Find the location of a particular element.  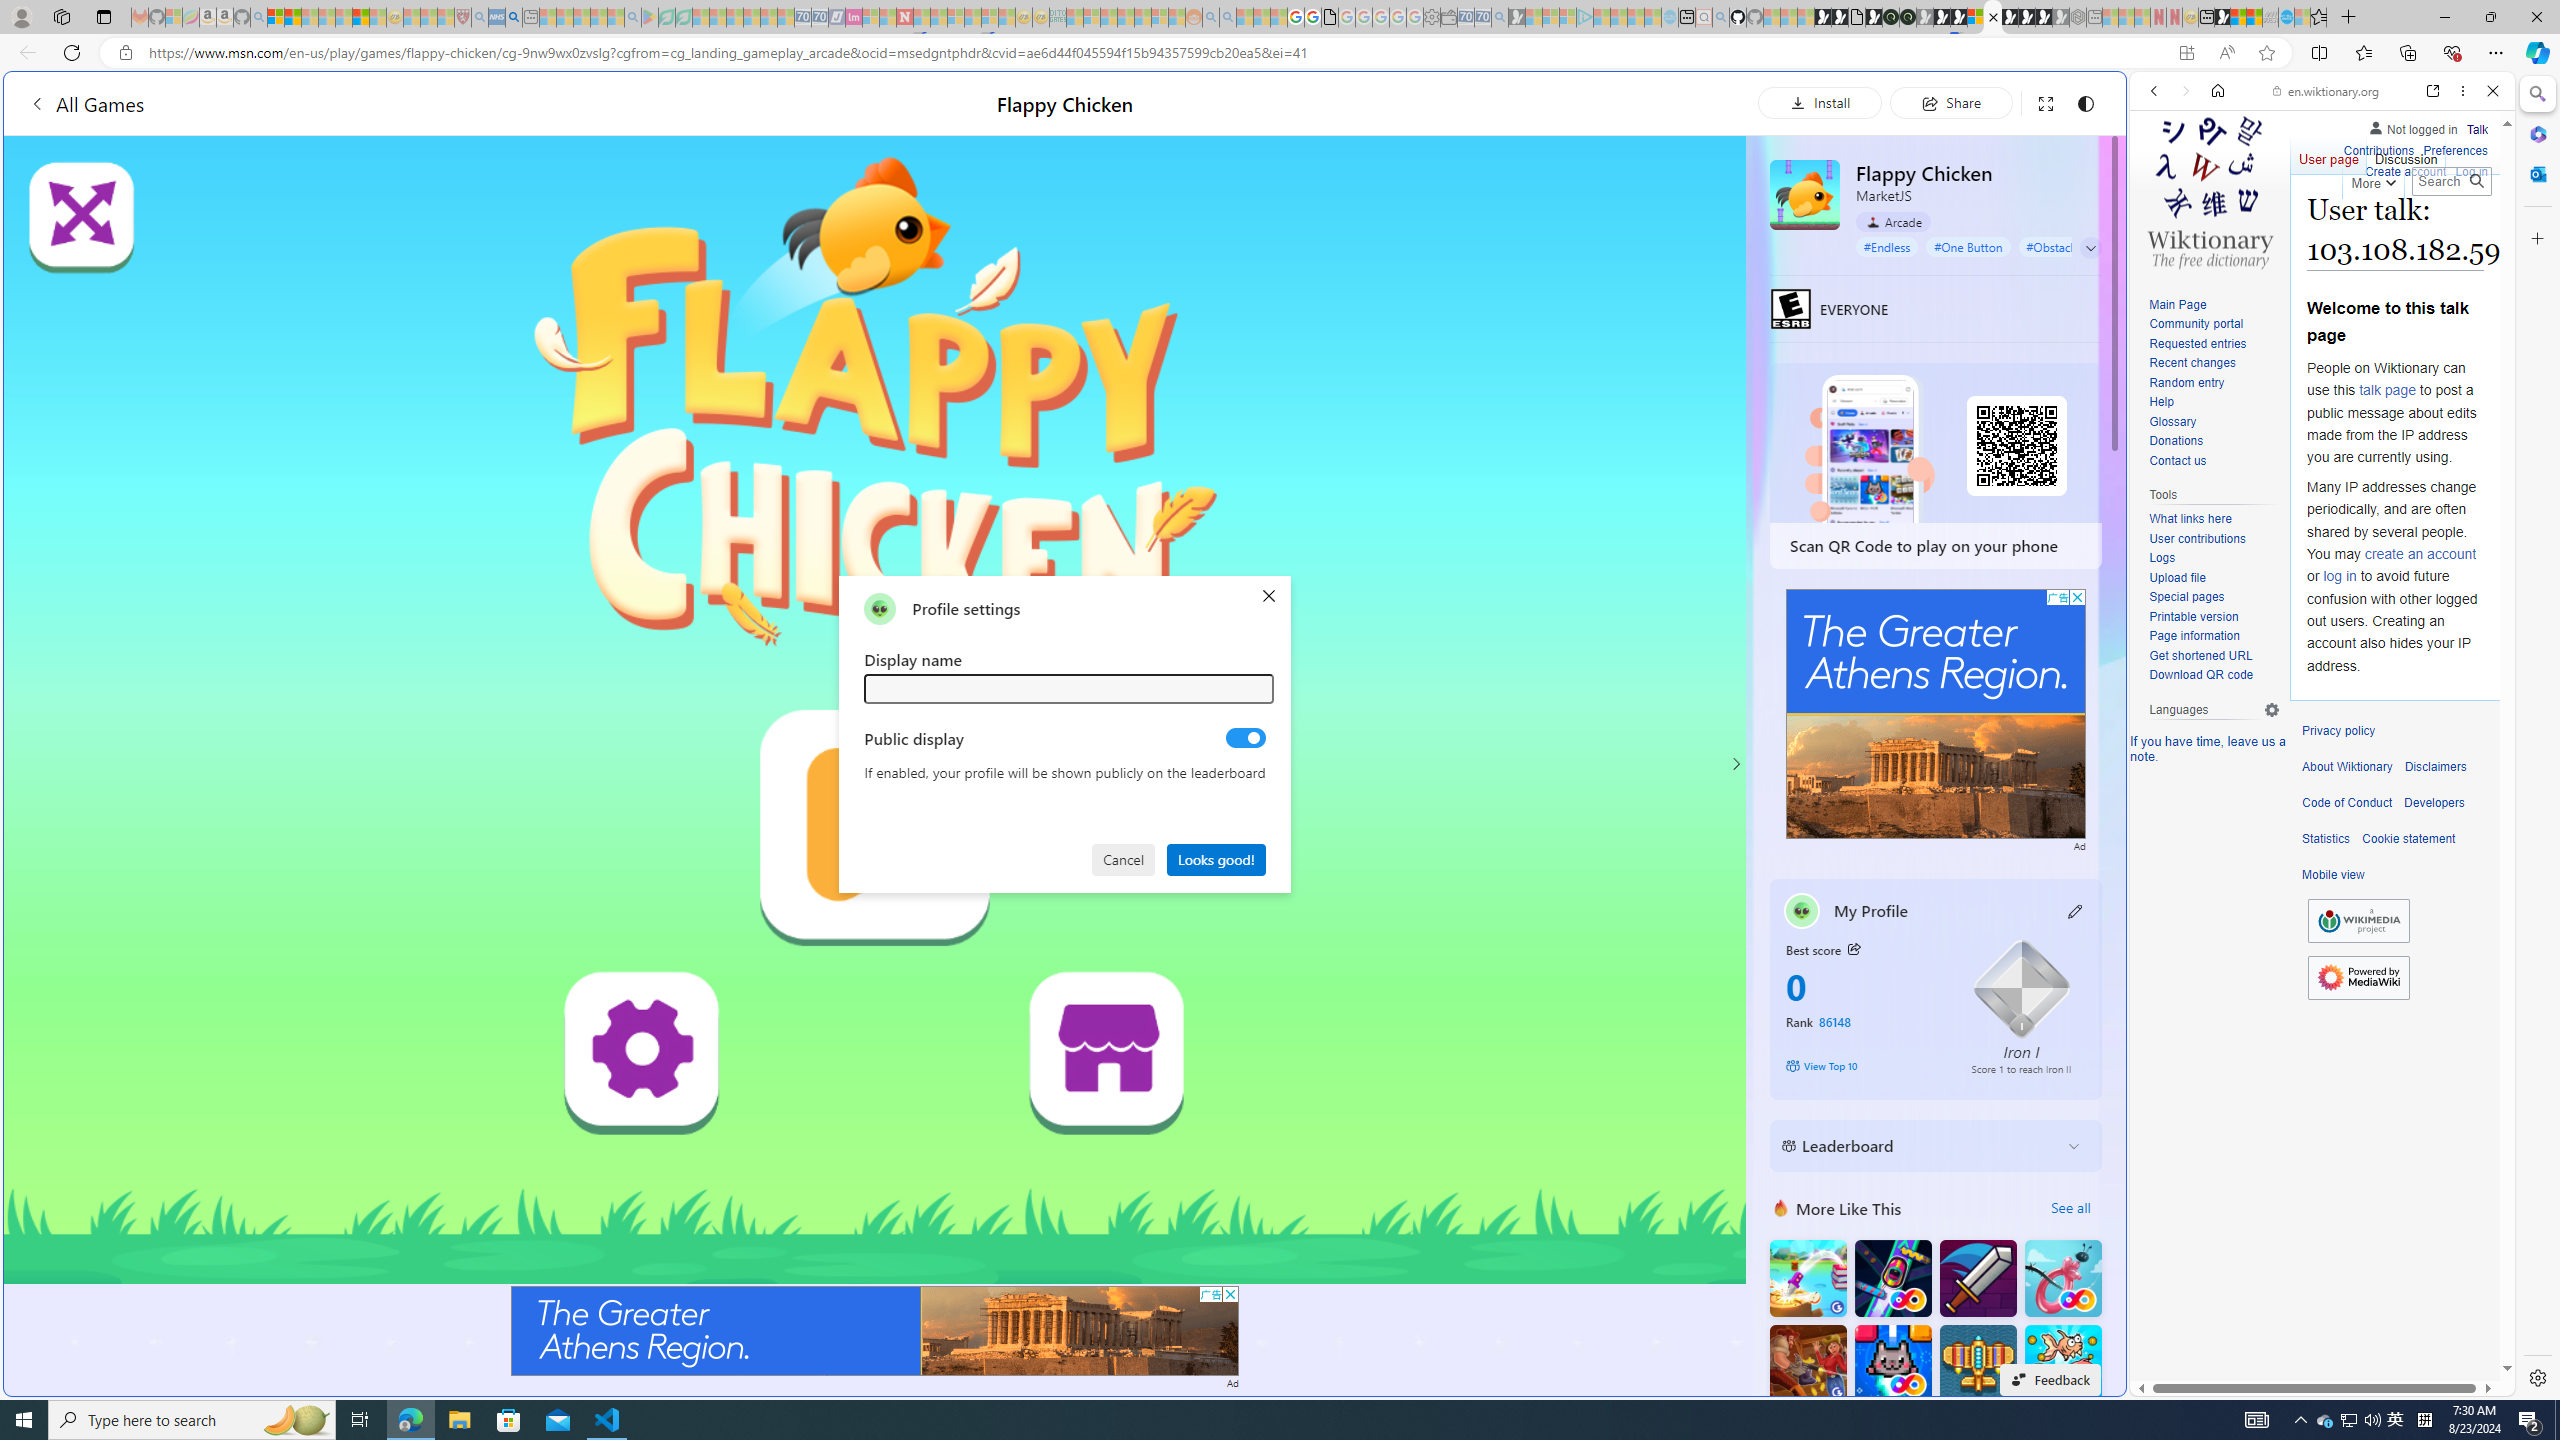

Flappy Chicken is located at coordinates (1804, 194).